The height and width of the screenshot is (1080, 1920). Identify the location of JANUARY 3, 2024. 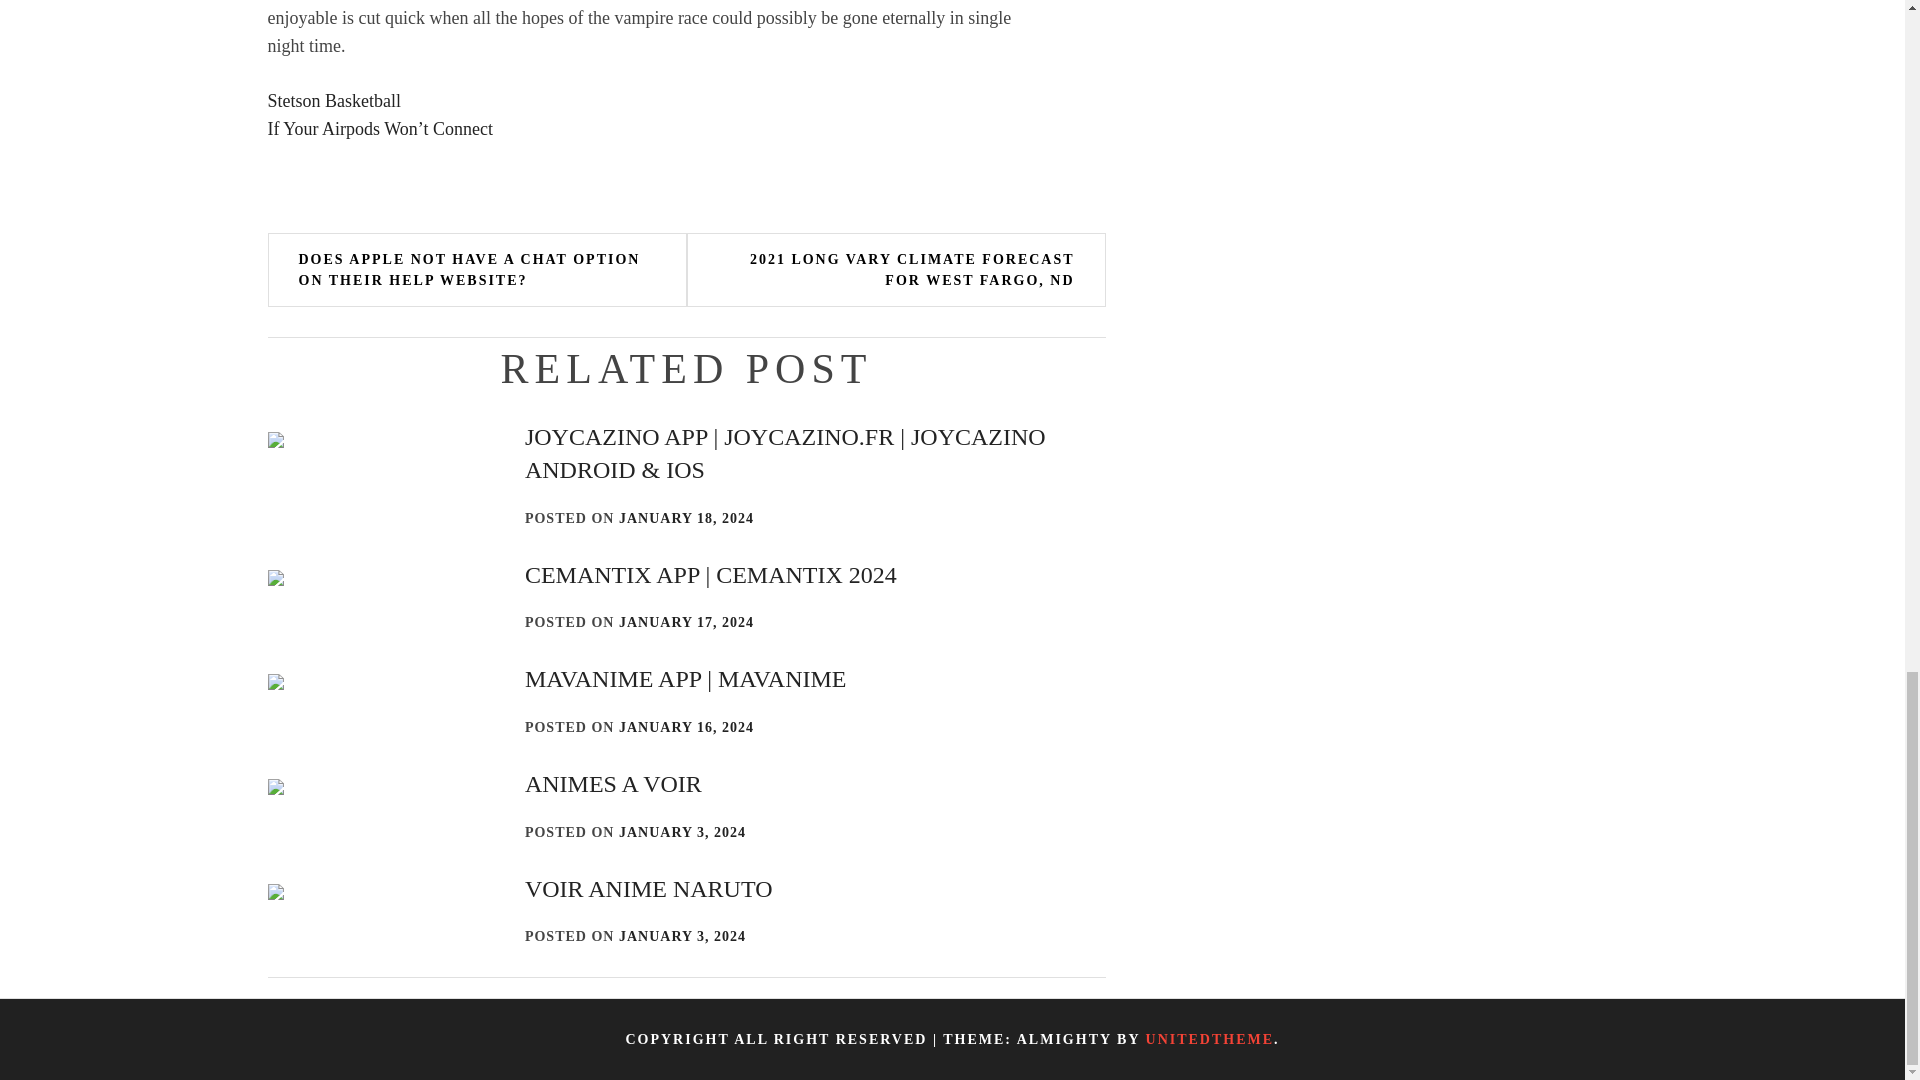
(682, 832).